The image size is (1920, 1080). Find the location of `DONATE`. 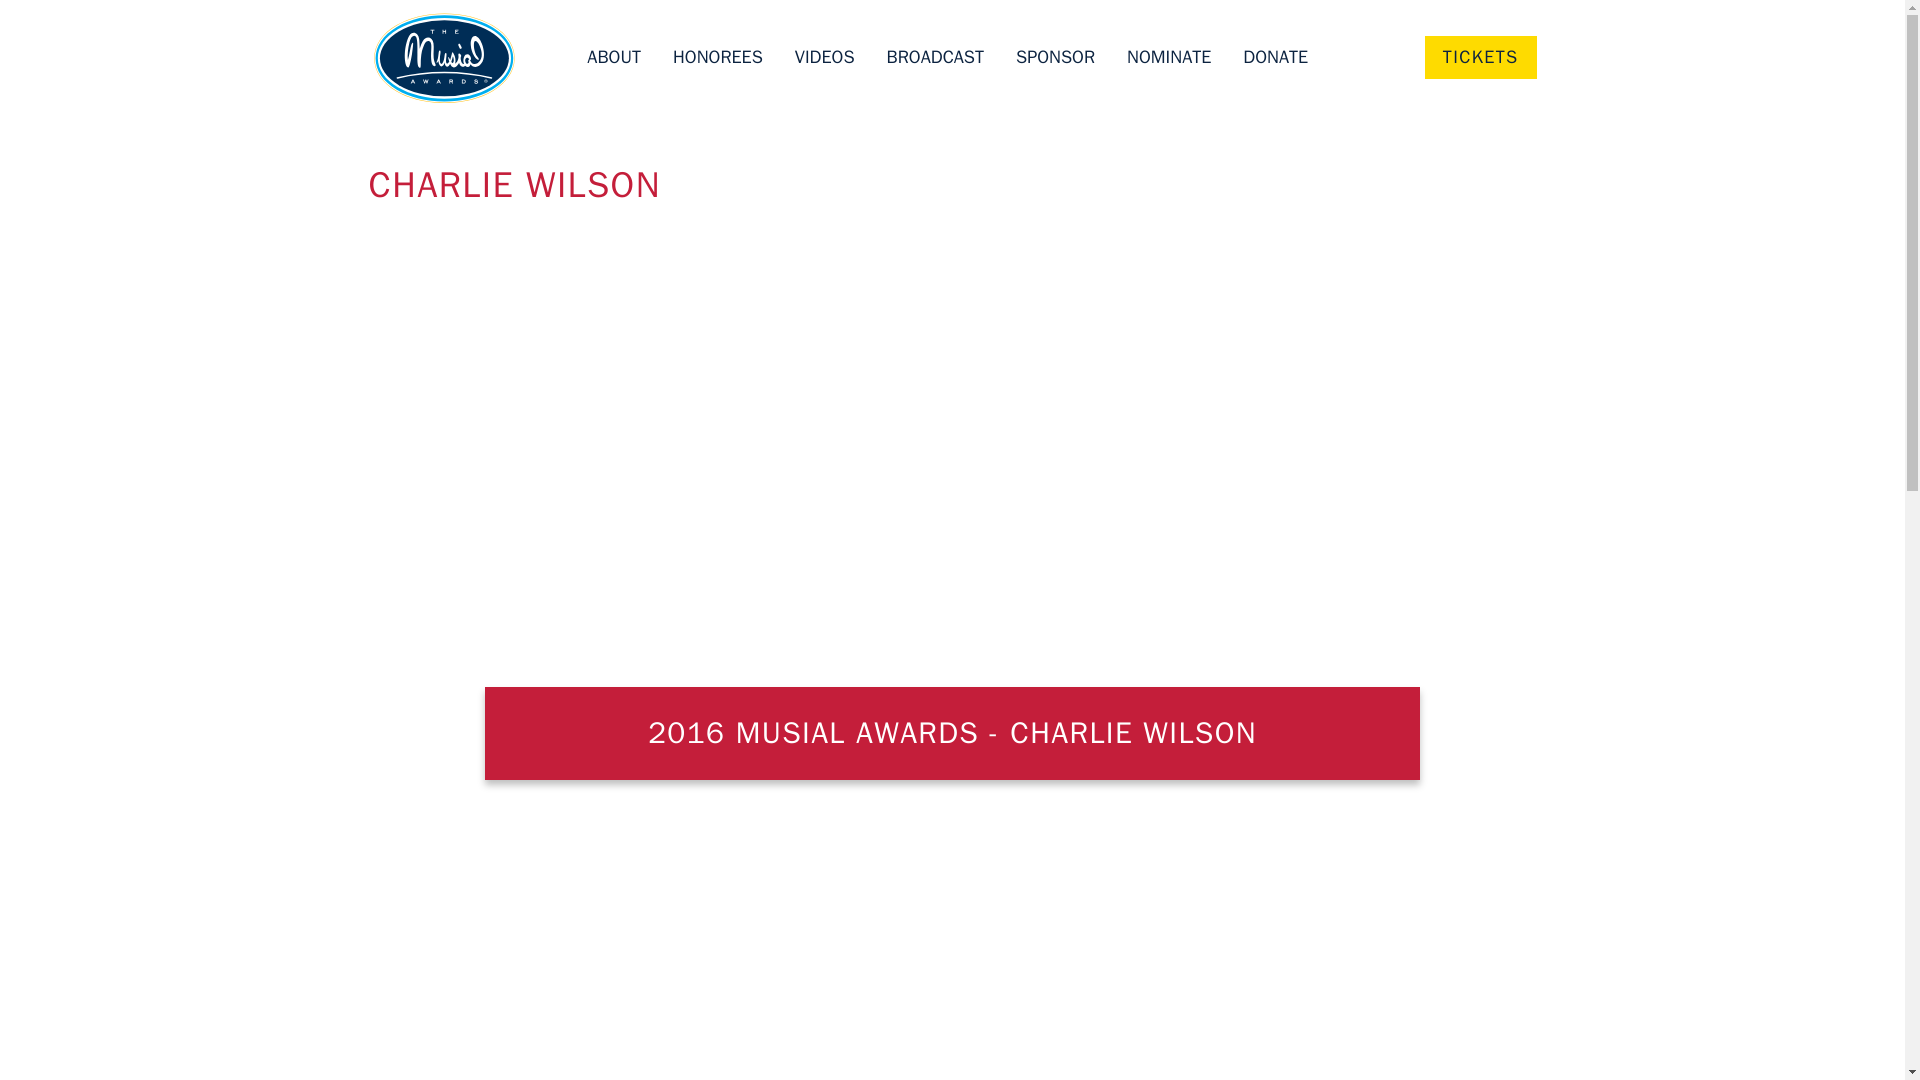

DONATE is located at coordinates (1274, 58).